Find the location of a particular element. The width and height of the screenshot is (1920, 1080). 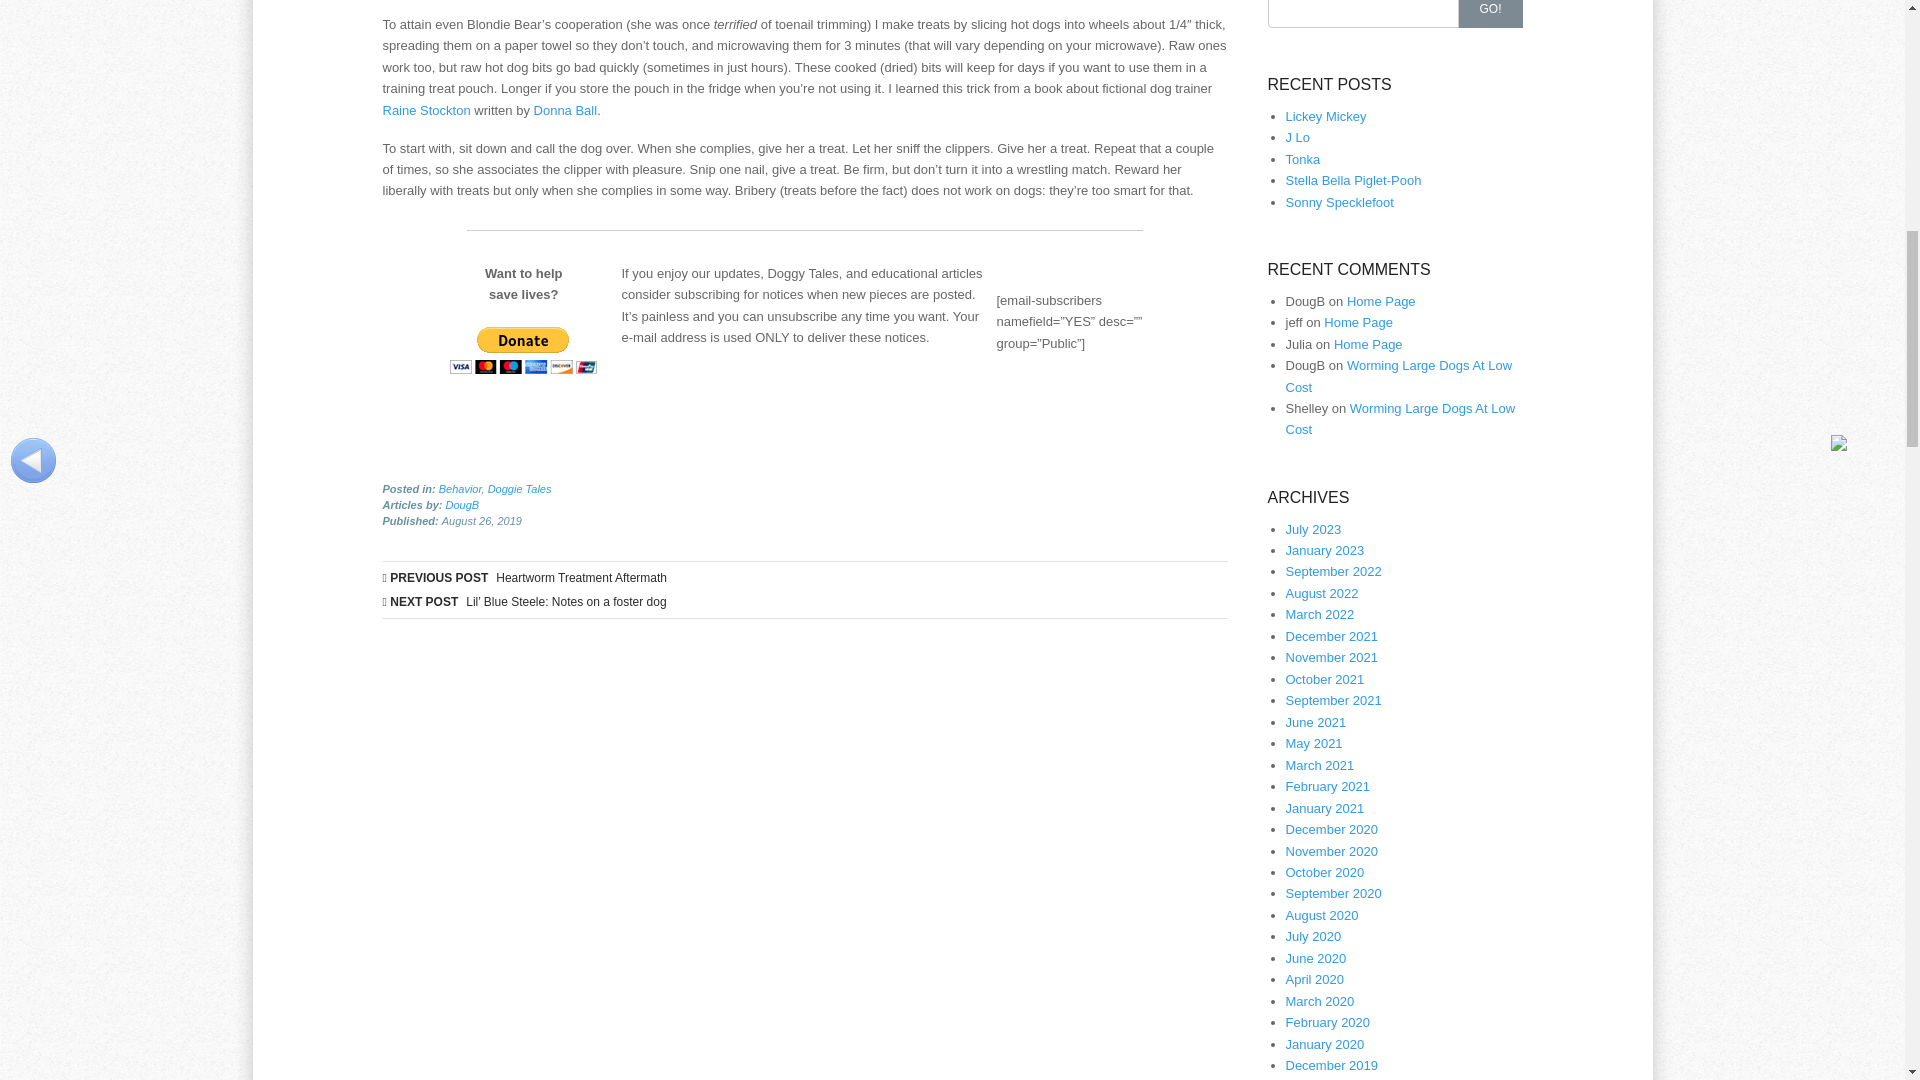

DougB is located at coordinates (462, 504).